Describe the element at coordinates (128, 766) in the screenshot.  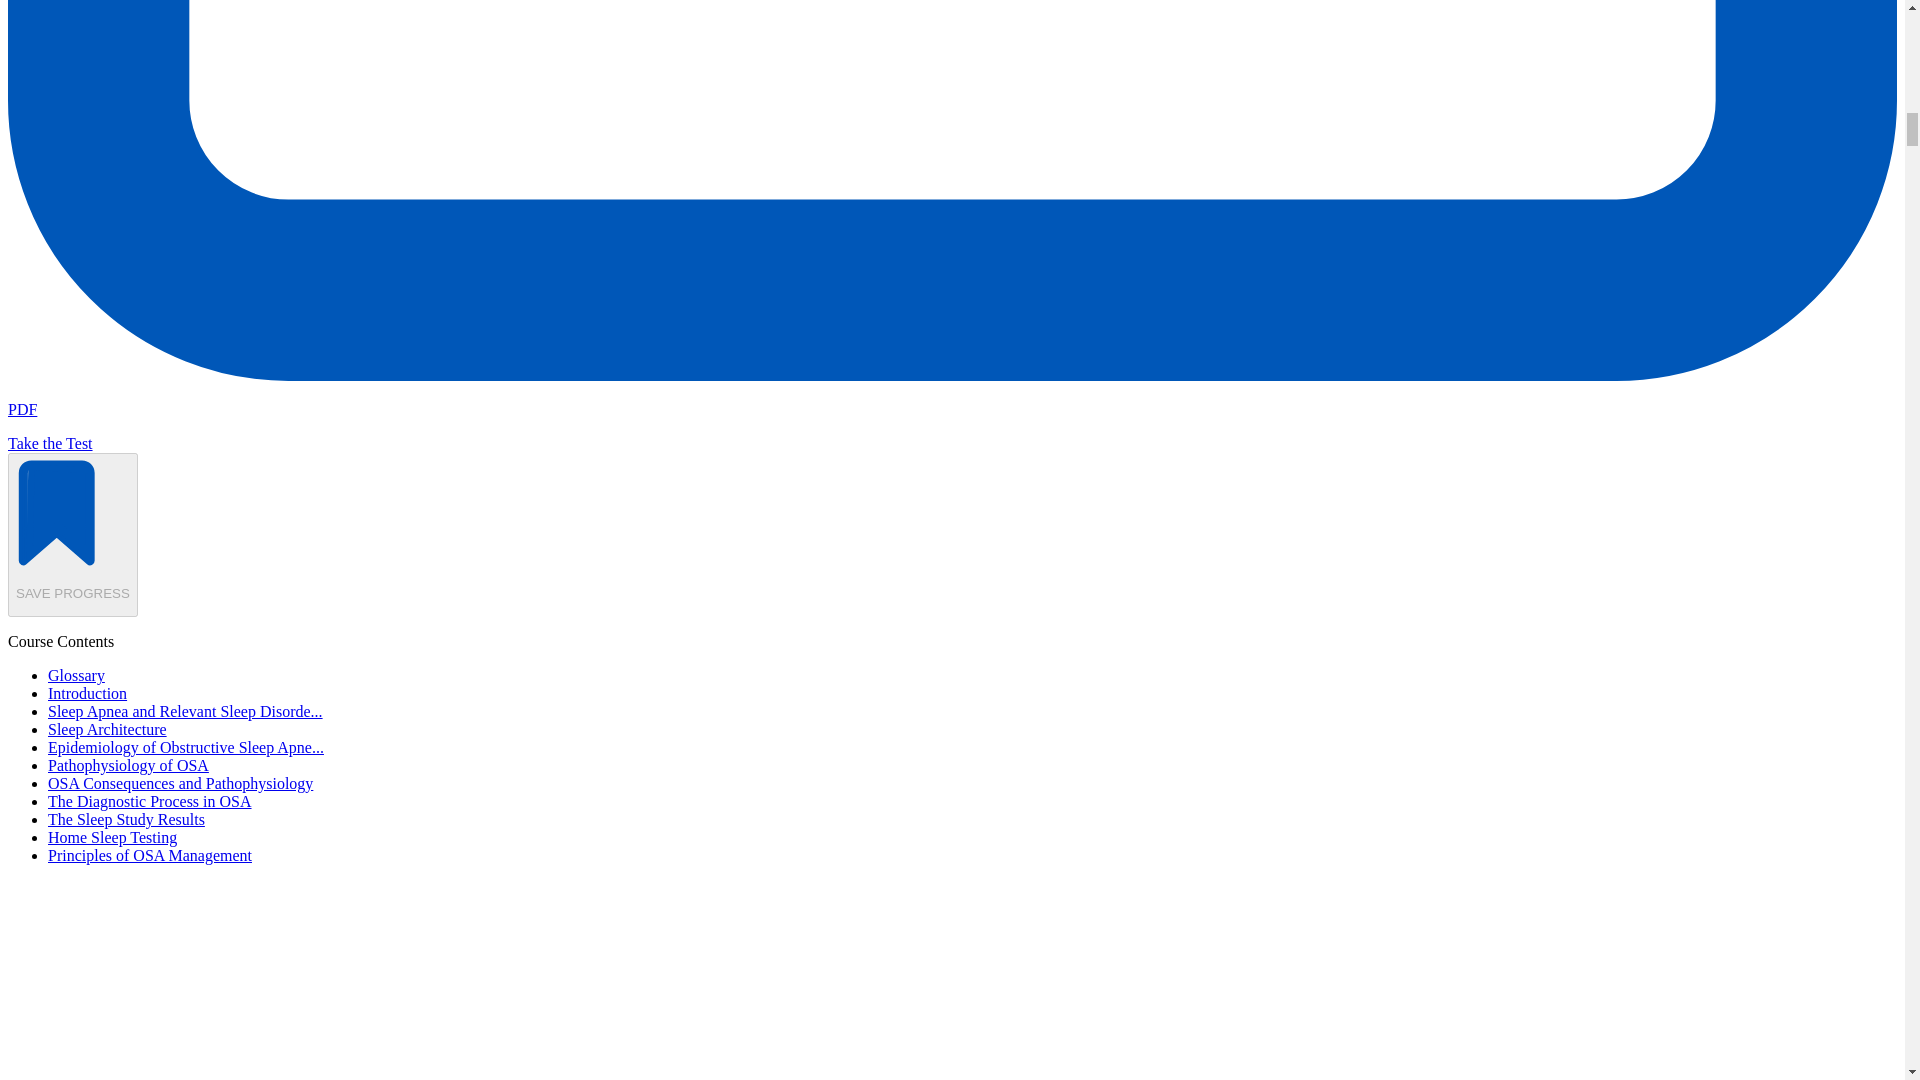
I see `Pathophysiology of OSA` at that location.